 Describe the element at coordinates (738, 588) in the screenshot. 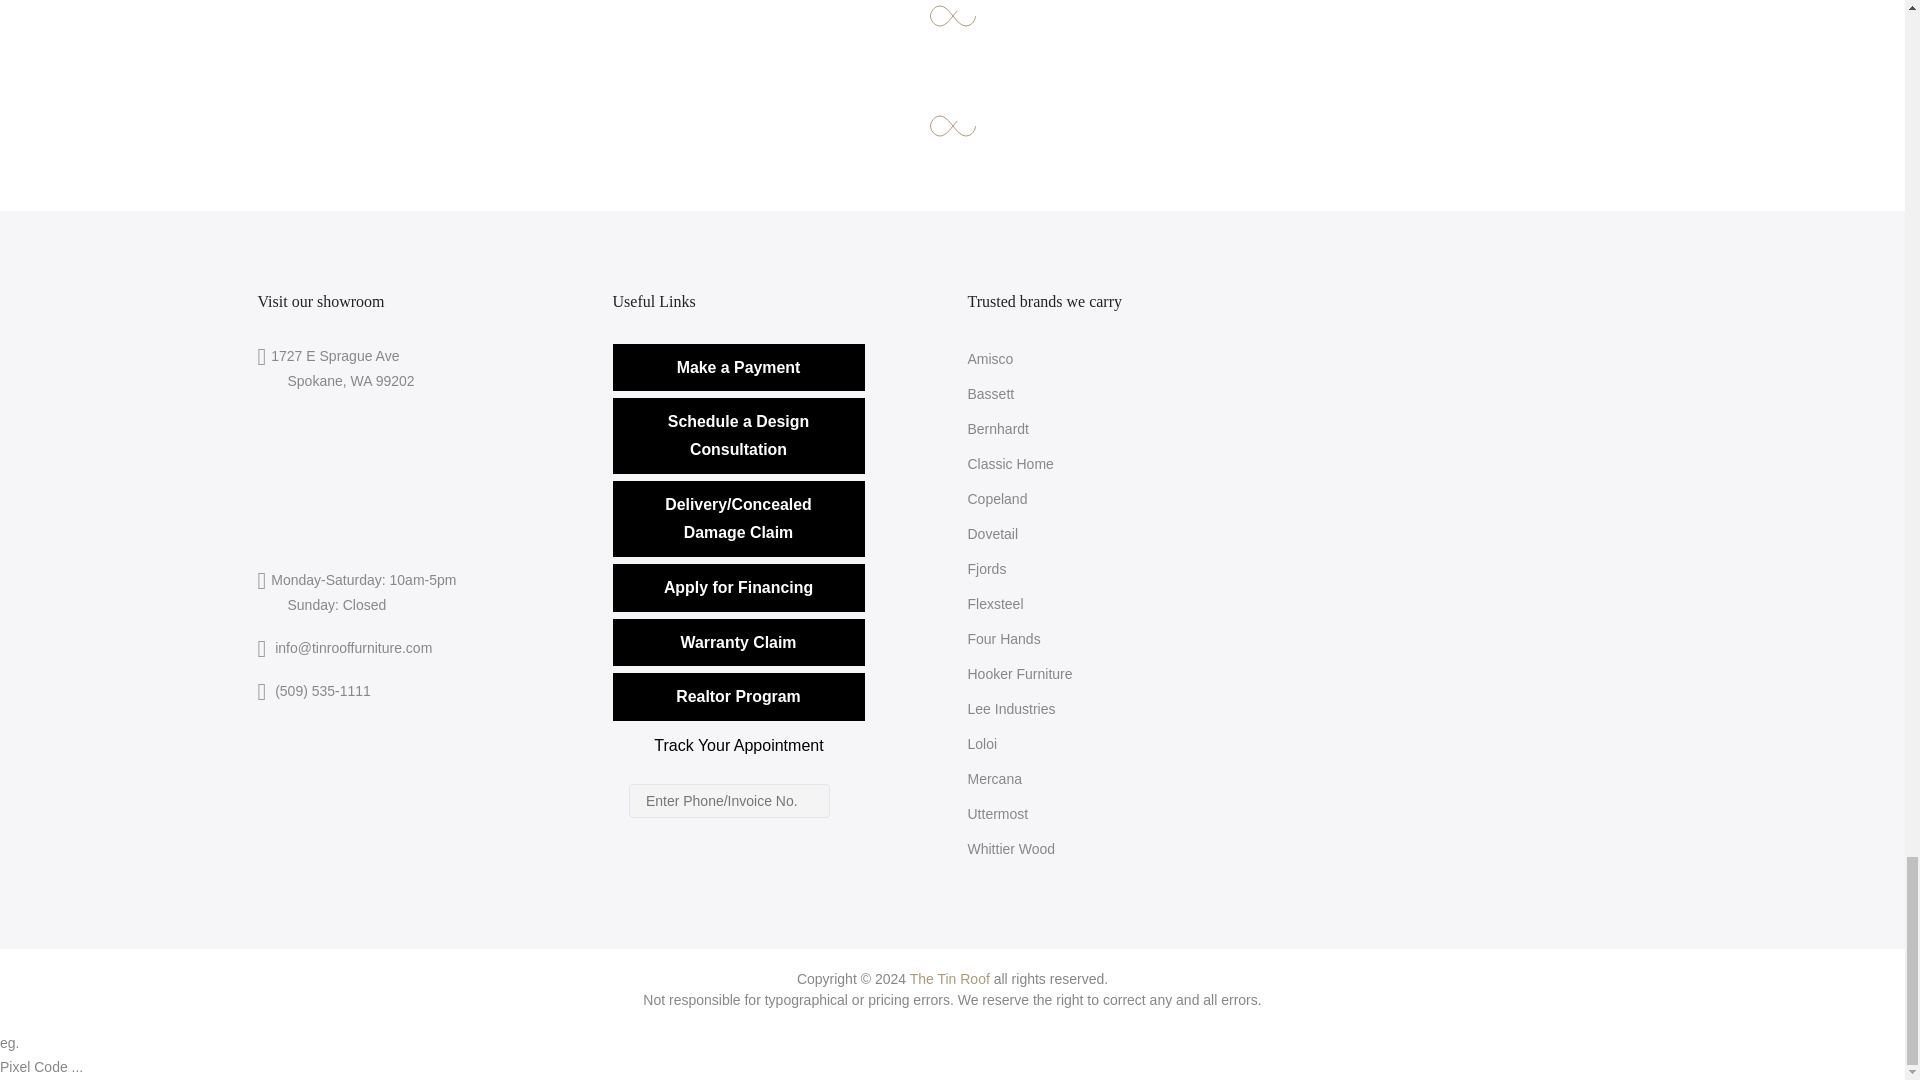

I see `Apply for Financing` at that location.